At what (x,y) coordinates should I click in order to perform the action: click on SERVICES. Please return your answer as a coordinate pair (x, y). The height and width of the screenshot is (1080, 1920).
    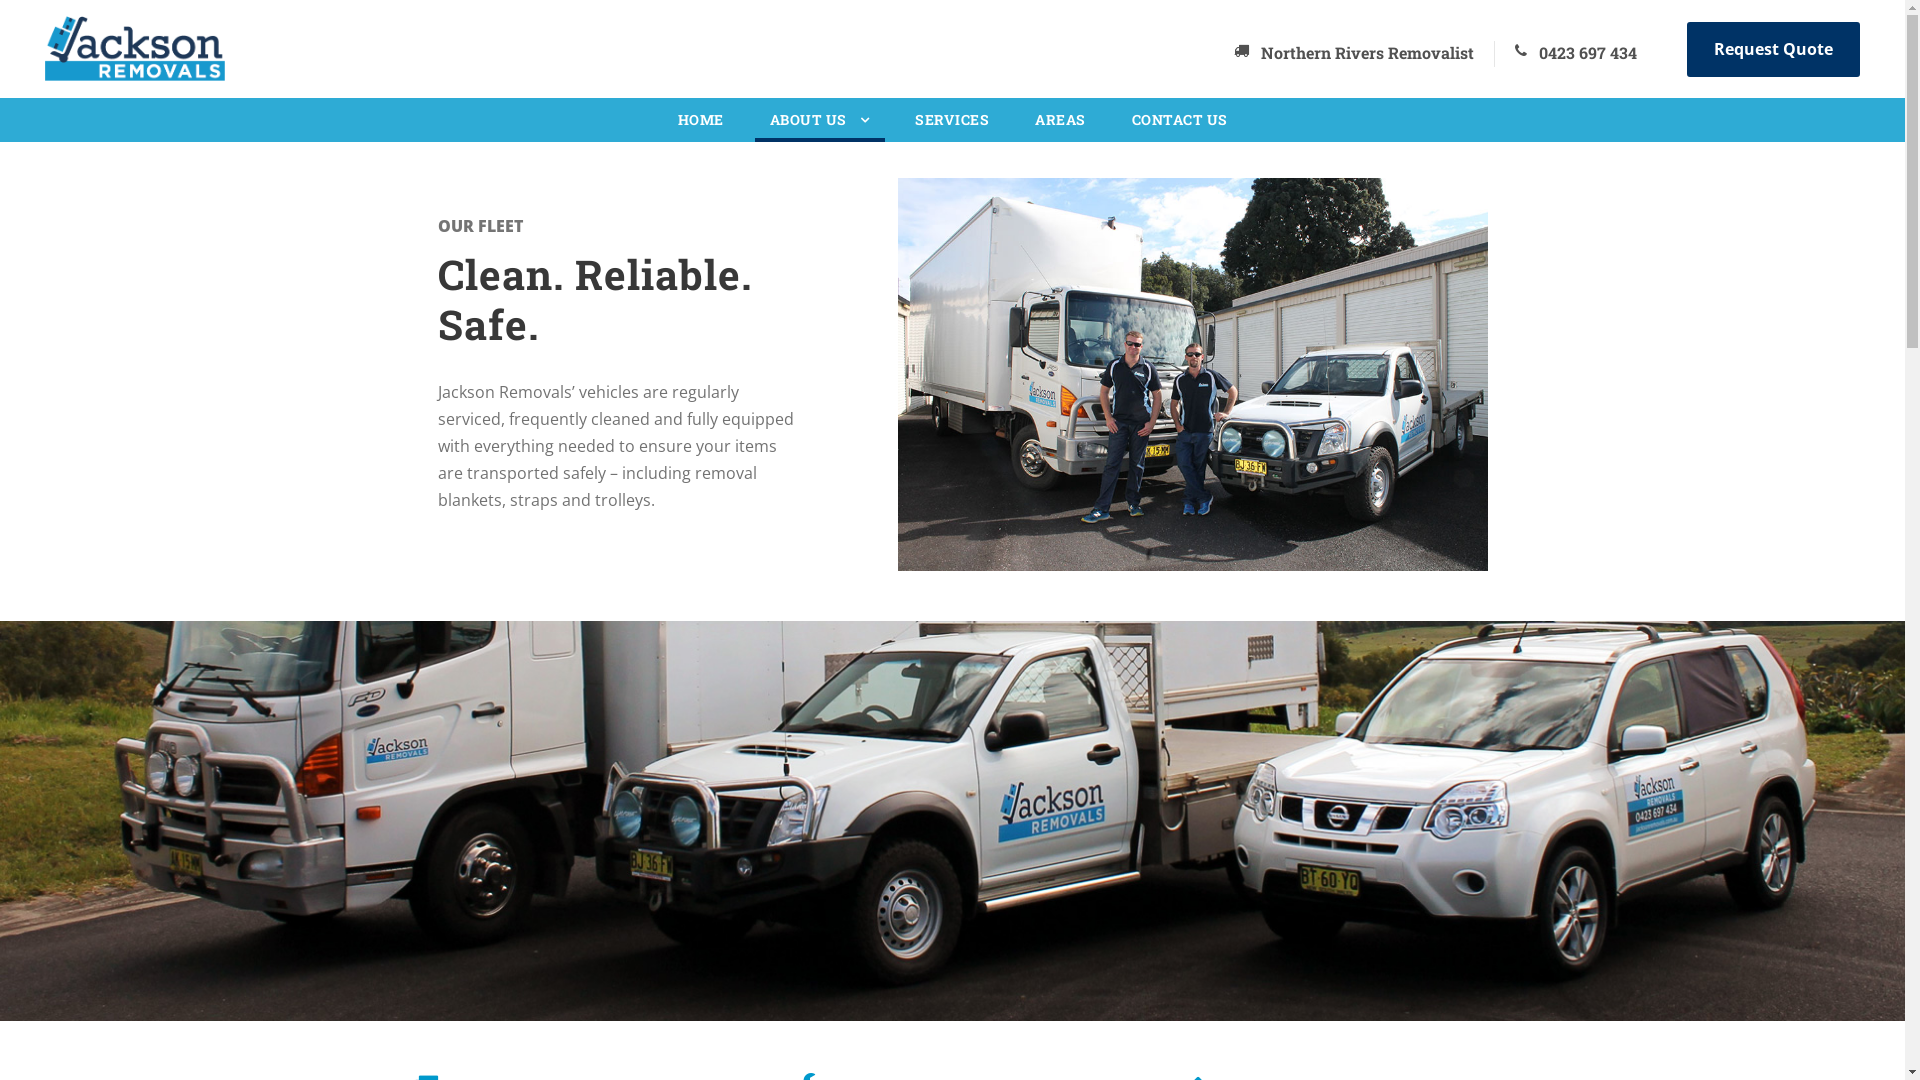
    Looking at the image, I should click on (952, 125).